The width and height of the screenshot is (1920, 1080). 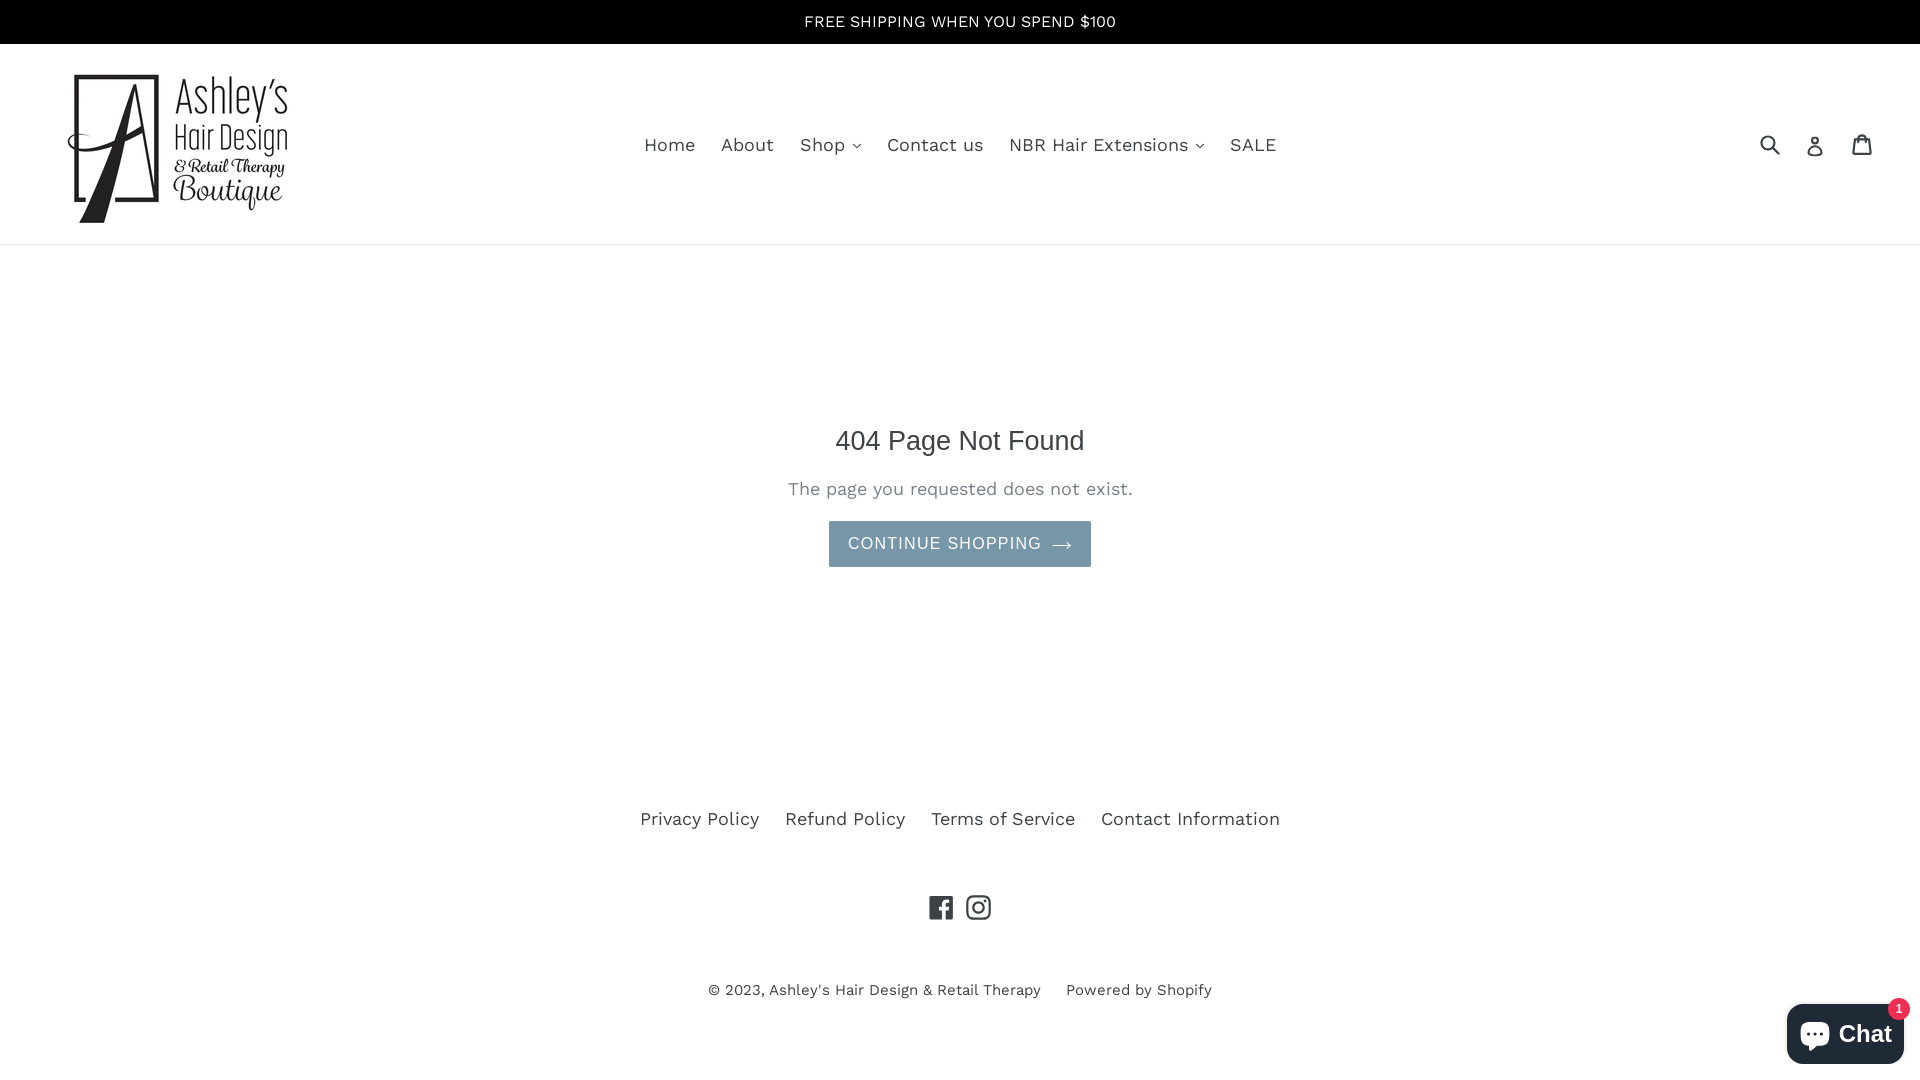 What do you see at coordinates (670, 144) in the screenshot?
I see `Home` at bounding box center [670, 144].